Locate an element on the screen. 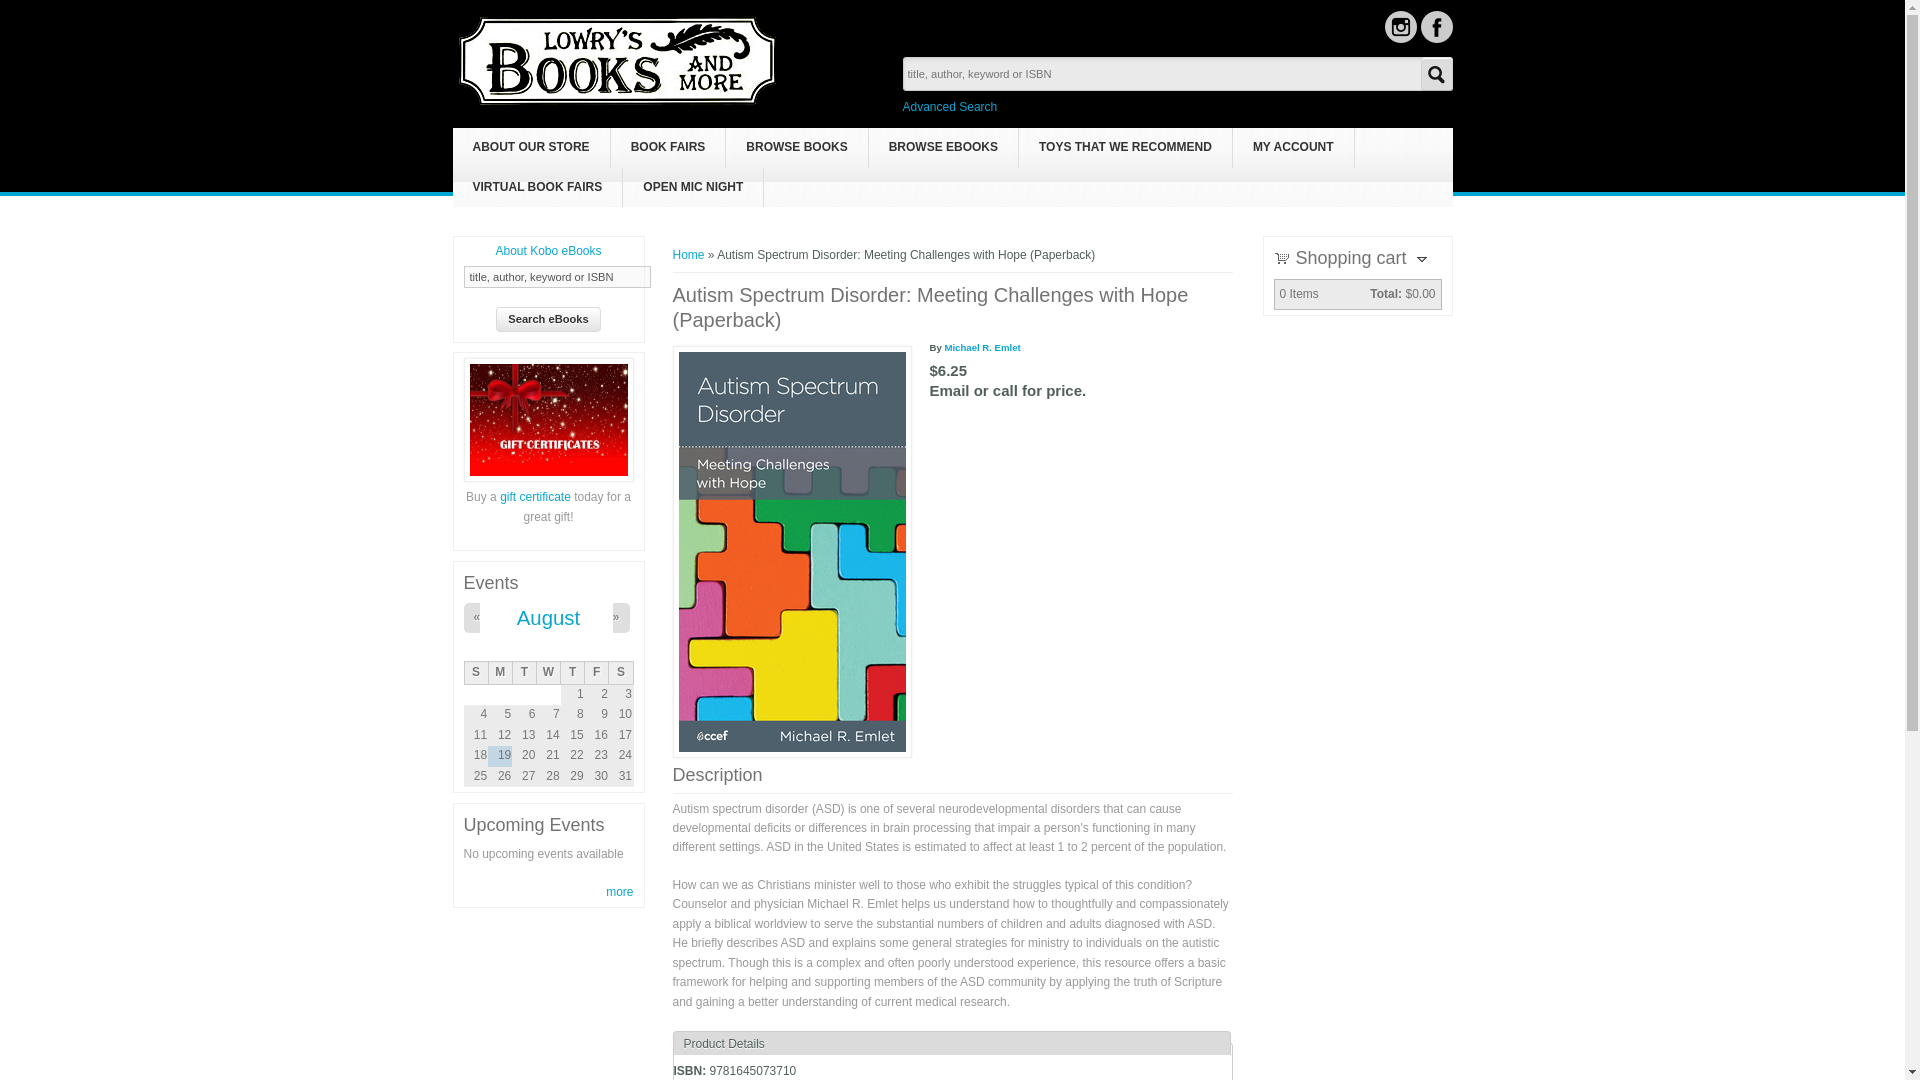  Search is located at coordinates (1436, 74).